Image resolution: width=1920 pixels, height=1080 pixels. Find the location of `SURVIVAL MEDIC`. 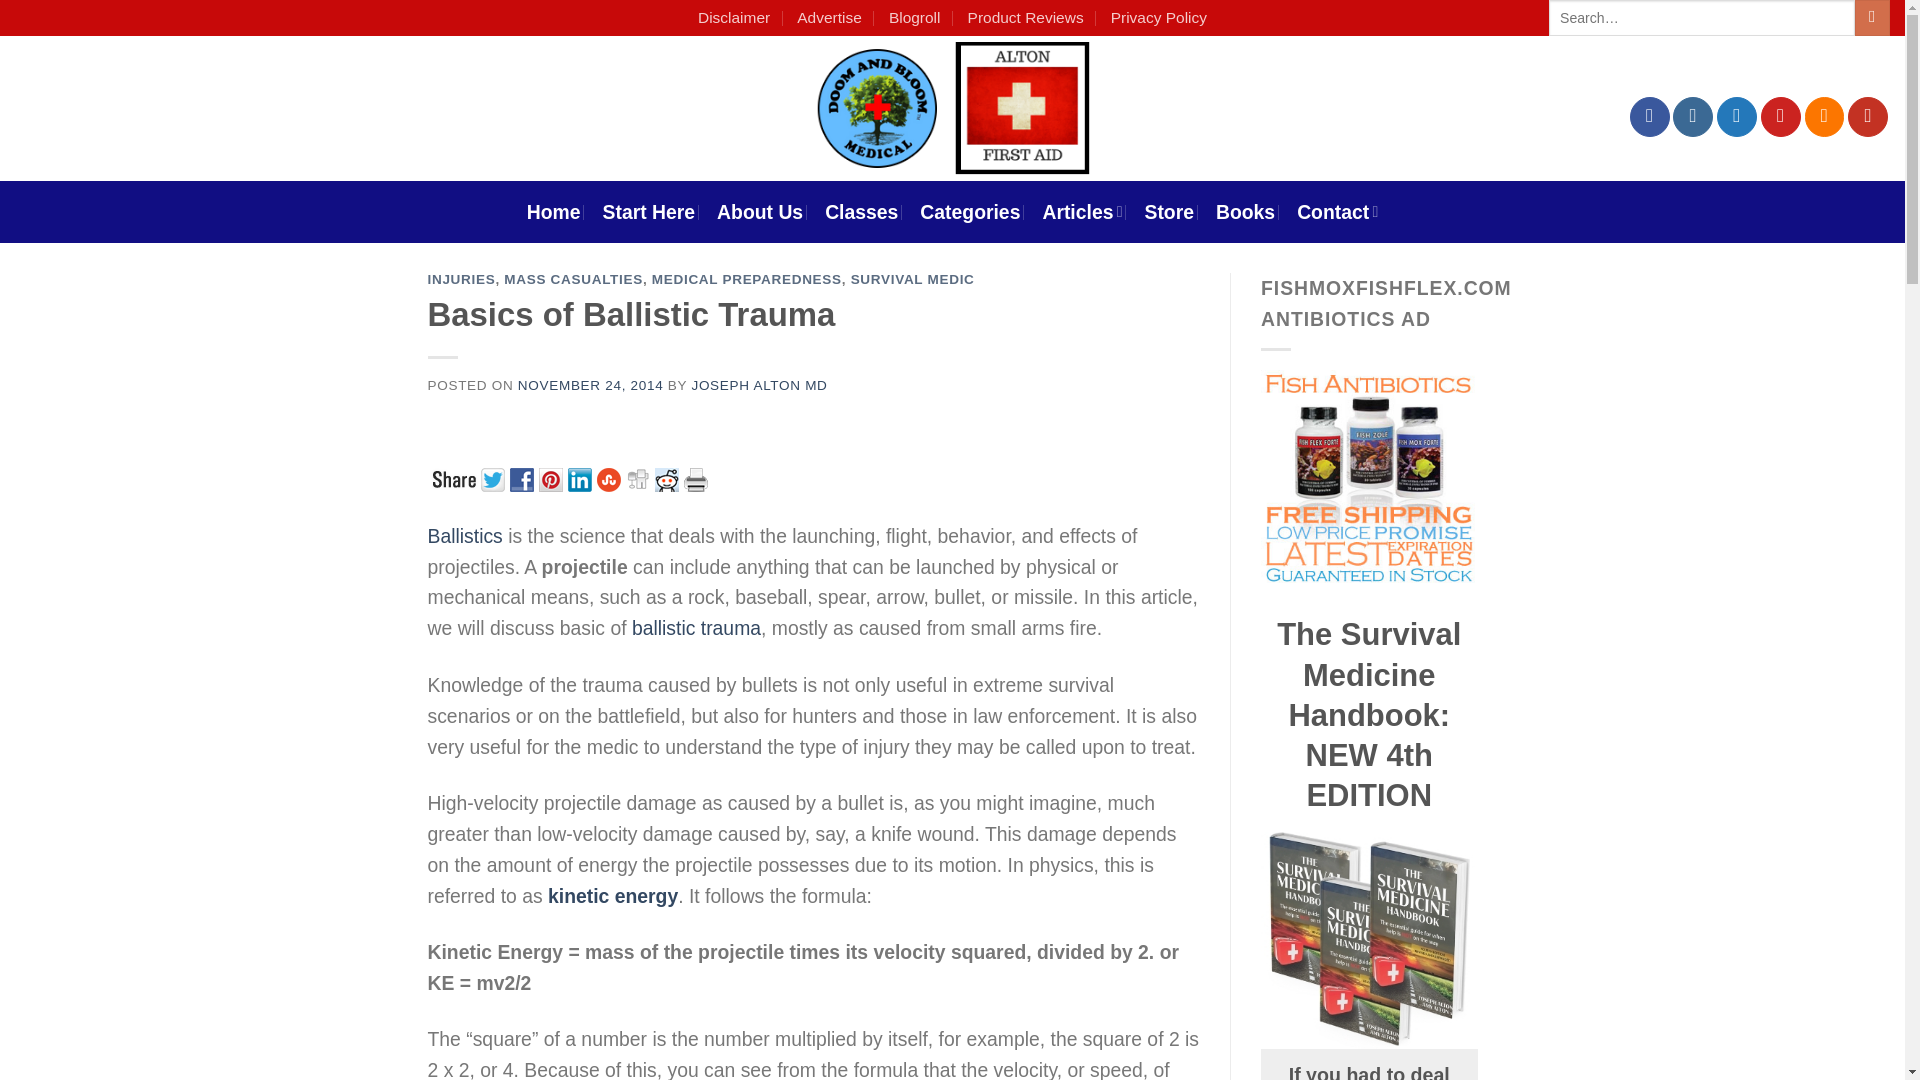

SURVIVAL MEDIC is located at coordinates (912, 280).